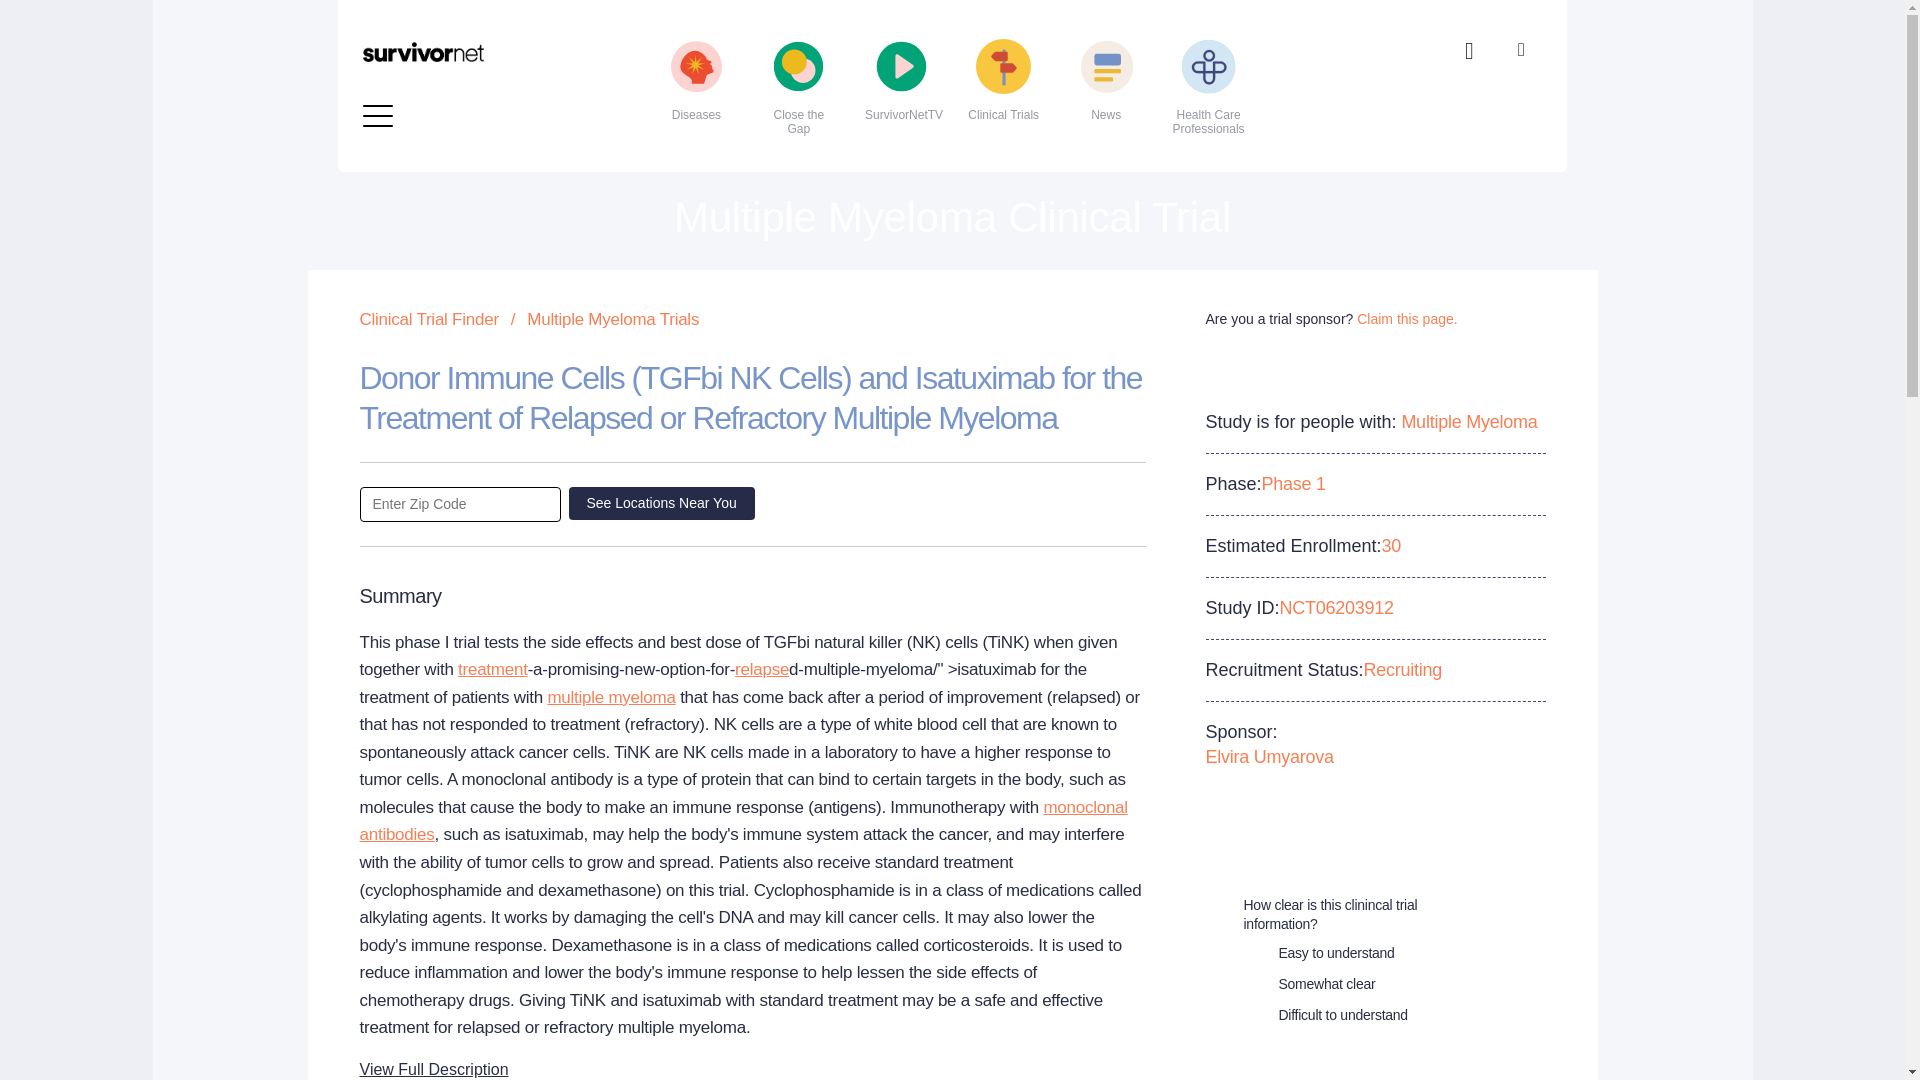 Image resolution: width=1920 pixels, height=1080 pixels. Describe the element at coordinates (872, 70) in the screenshot. I see `Psoriasis` at that location.